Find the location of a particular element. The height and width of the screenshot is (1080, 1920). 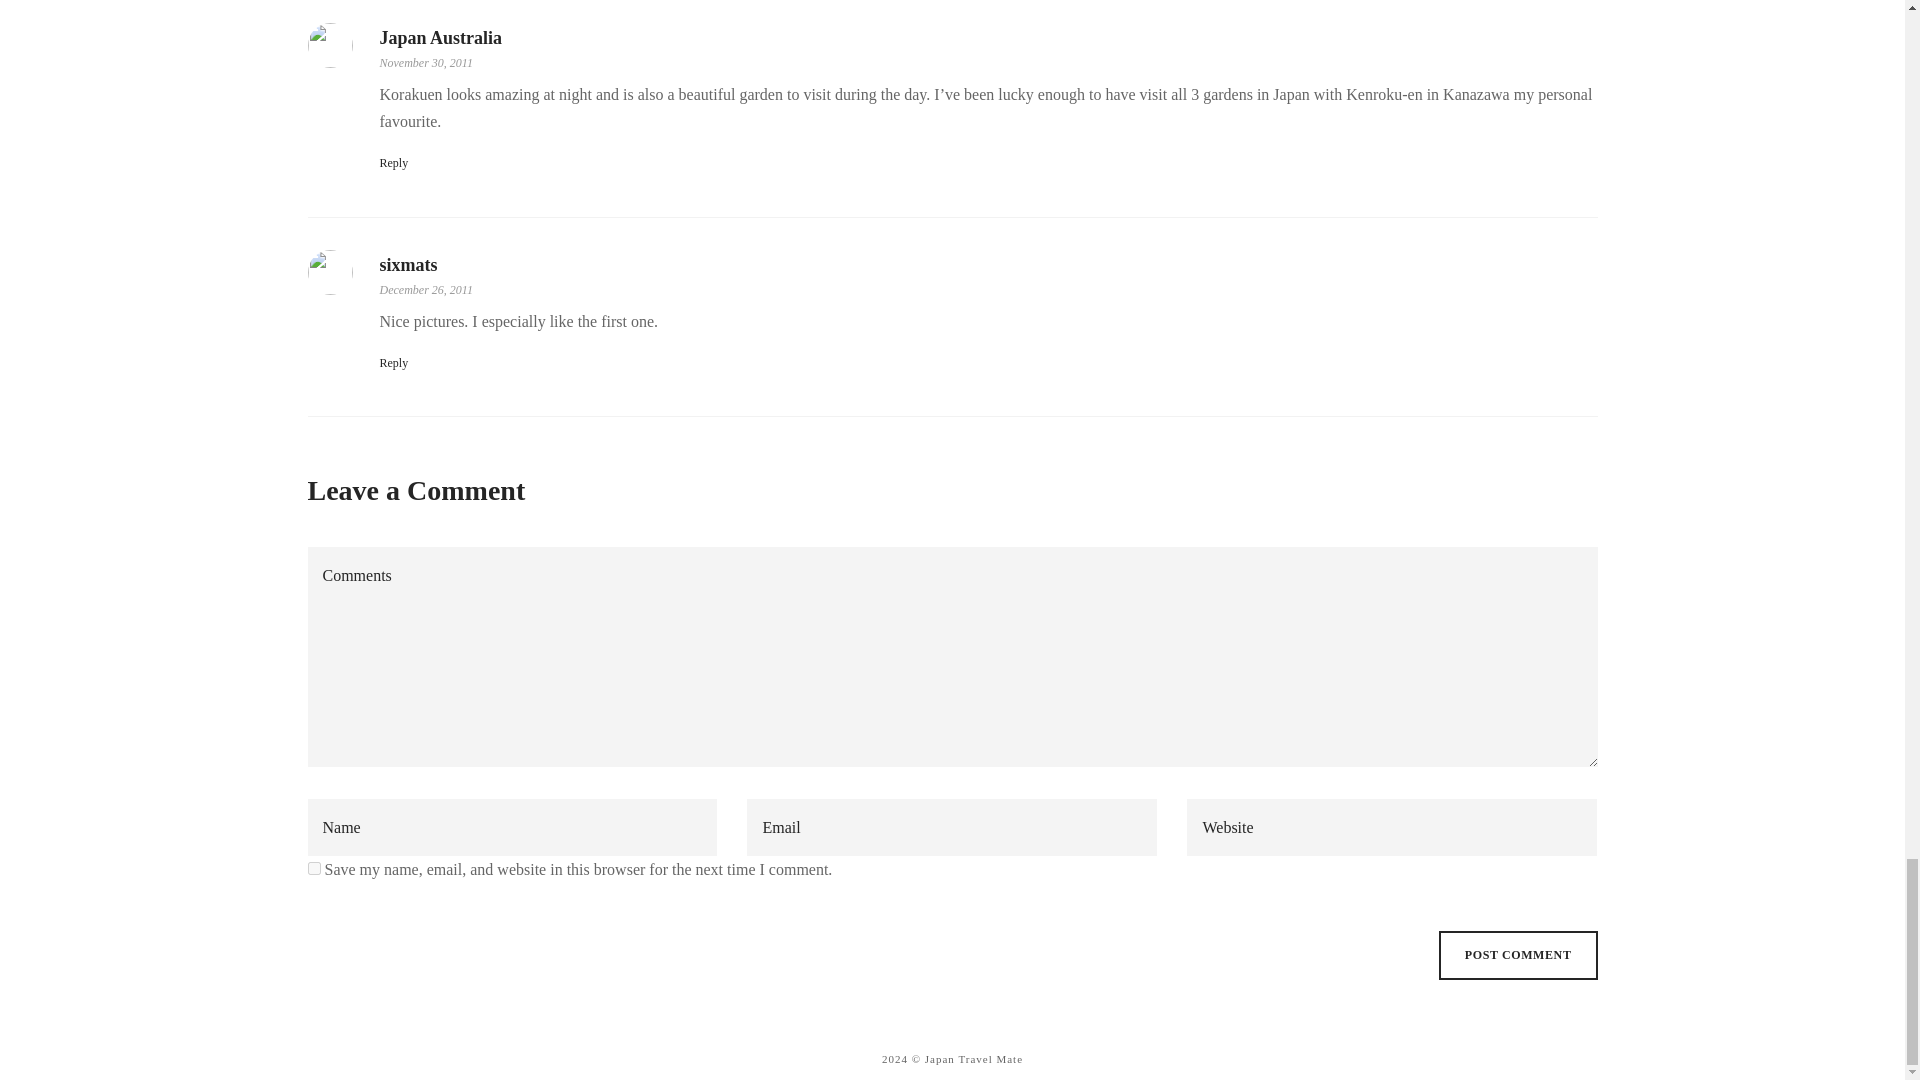

Reply is located at coordinates (394, 363).